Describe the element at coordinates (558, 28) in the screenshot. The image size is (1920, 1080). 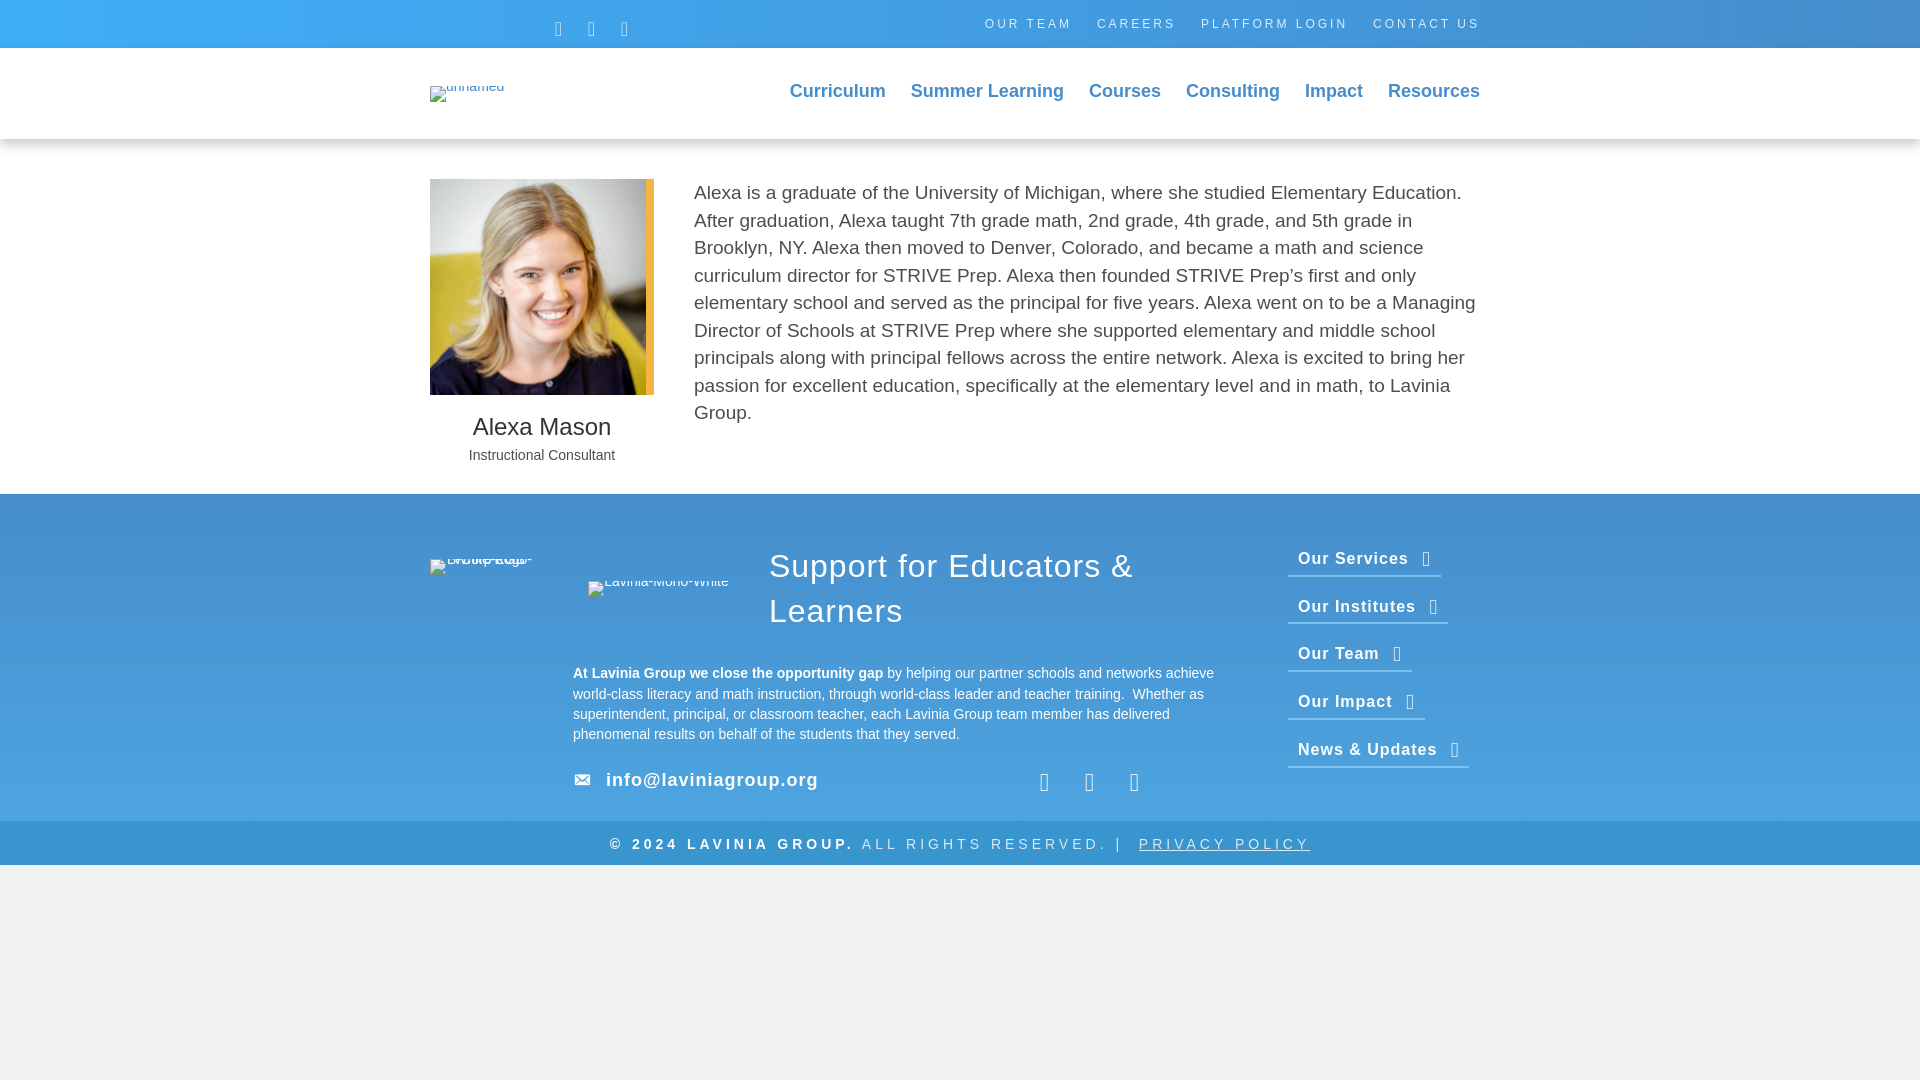
I see `Twitter` at that location.